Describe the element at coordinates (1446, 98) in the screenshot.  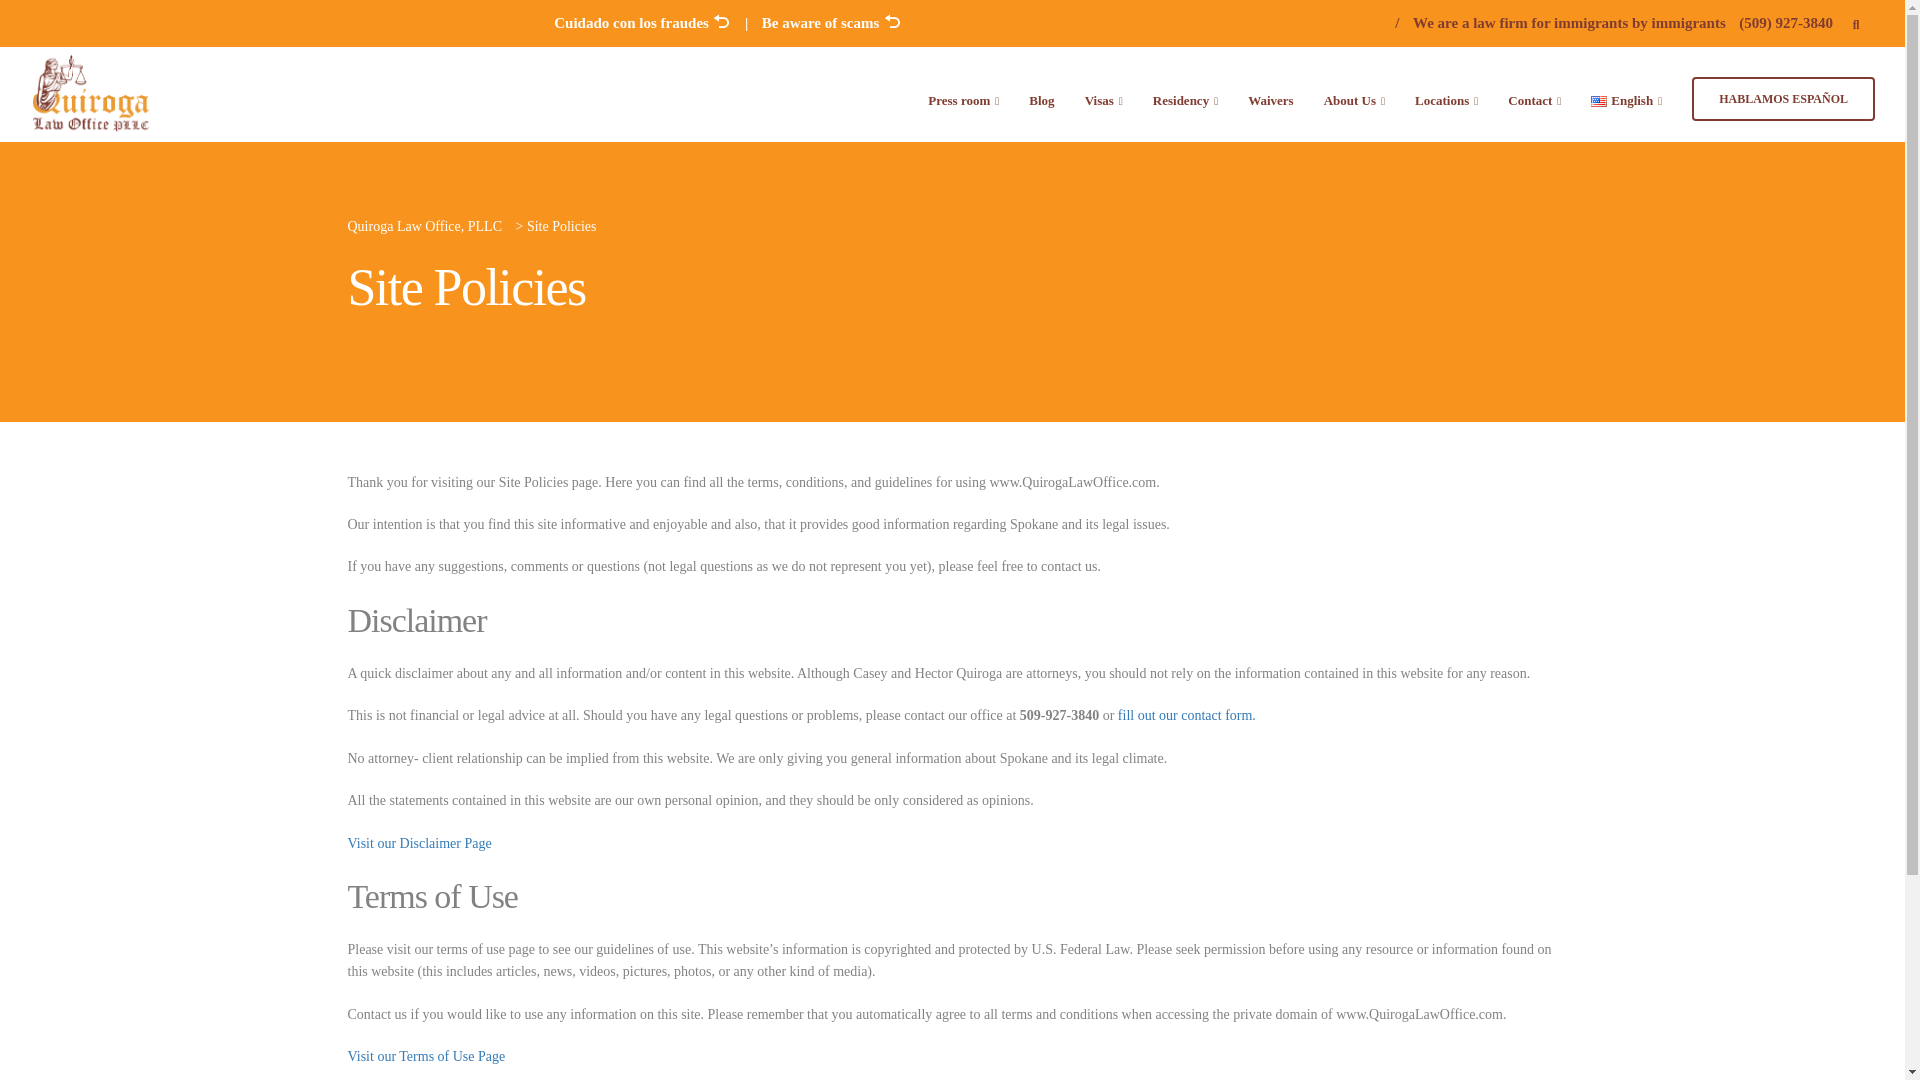
I see `Locations` at that location.